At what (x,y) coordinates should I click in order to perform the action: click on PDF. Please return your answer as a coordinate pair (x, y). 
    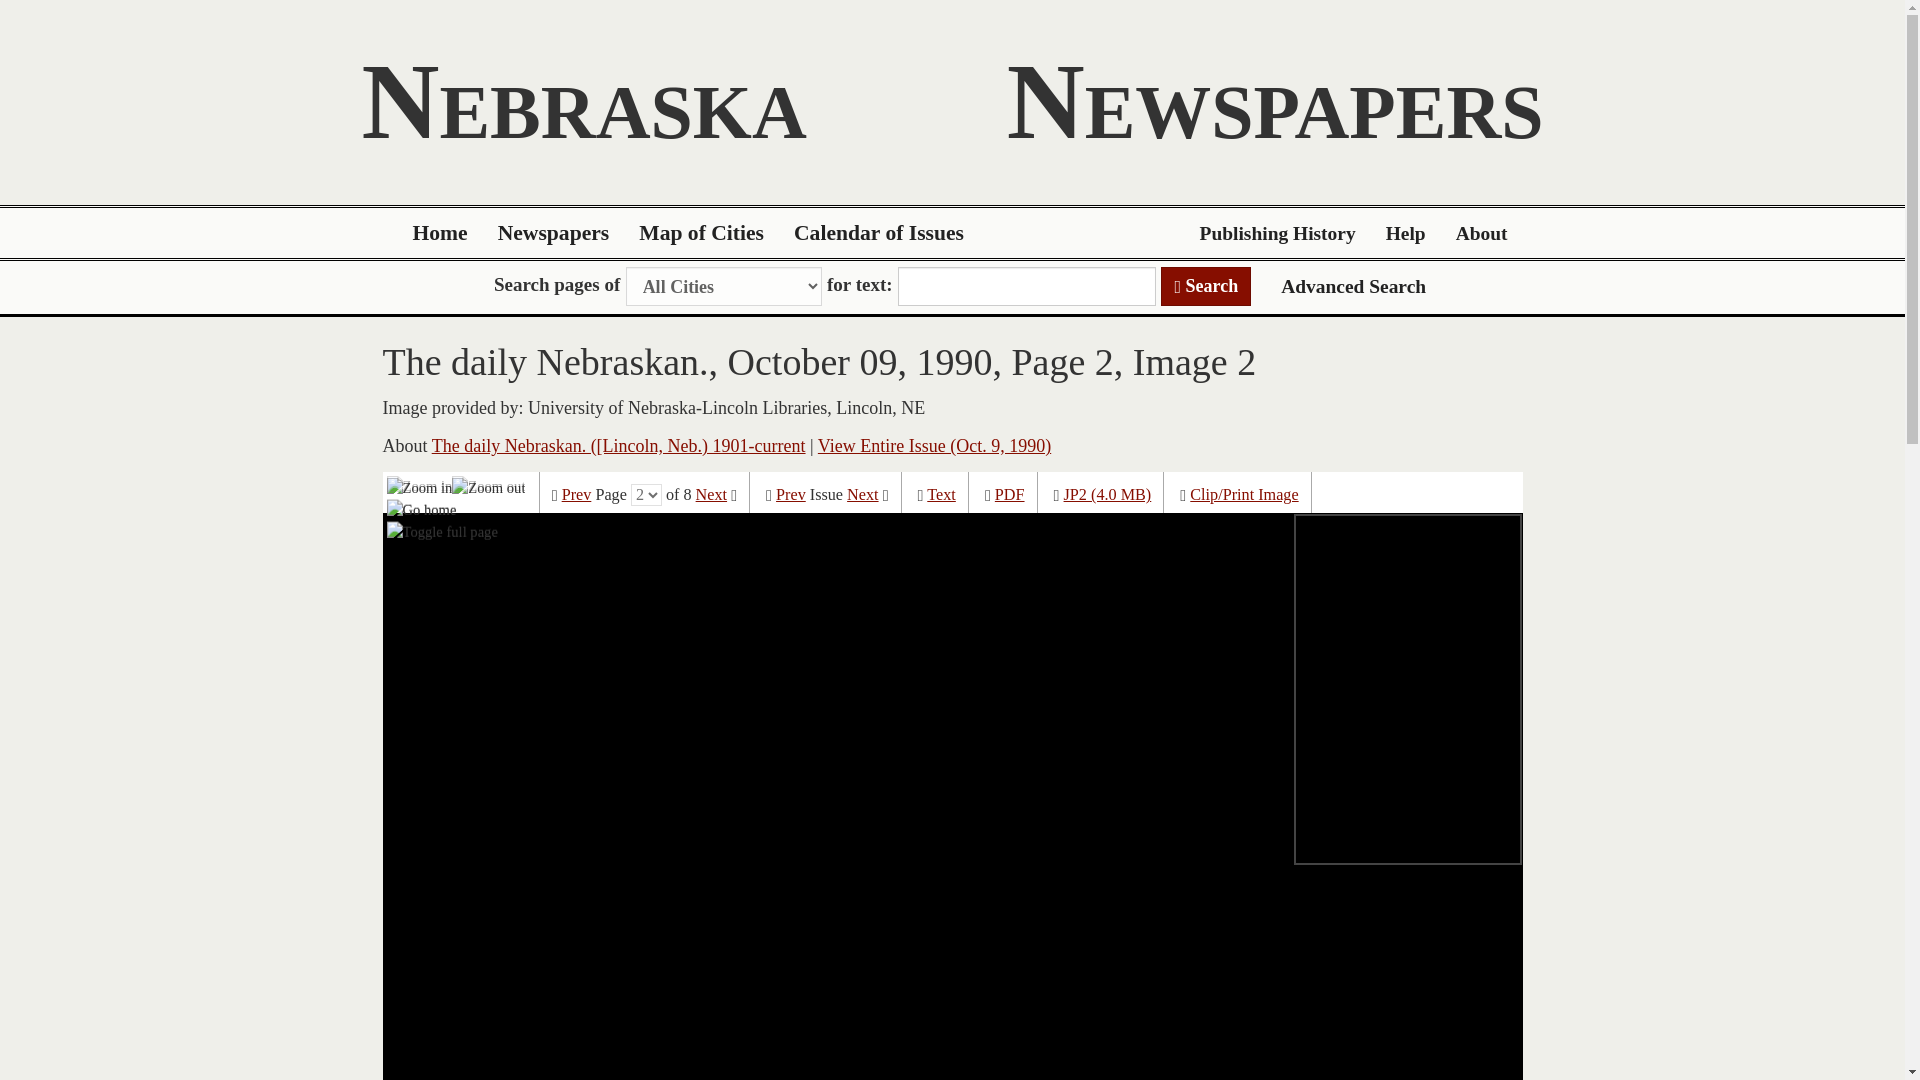
    Looking at the image, I should click on (1010, 495).